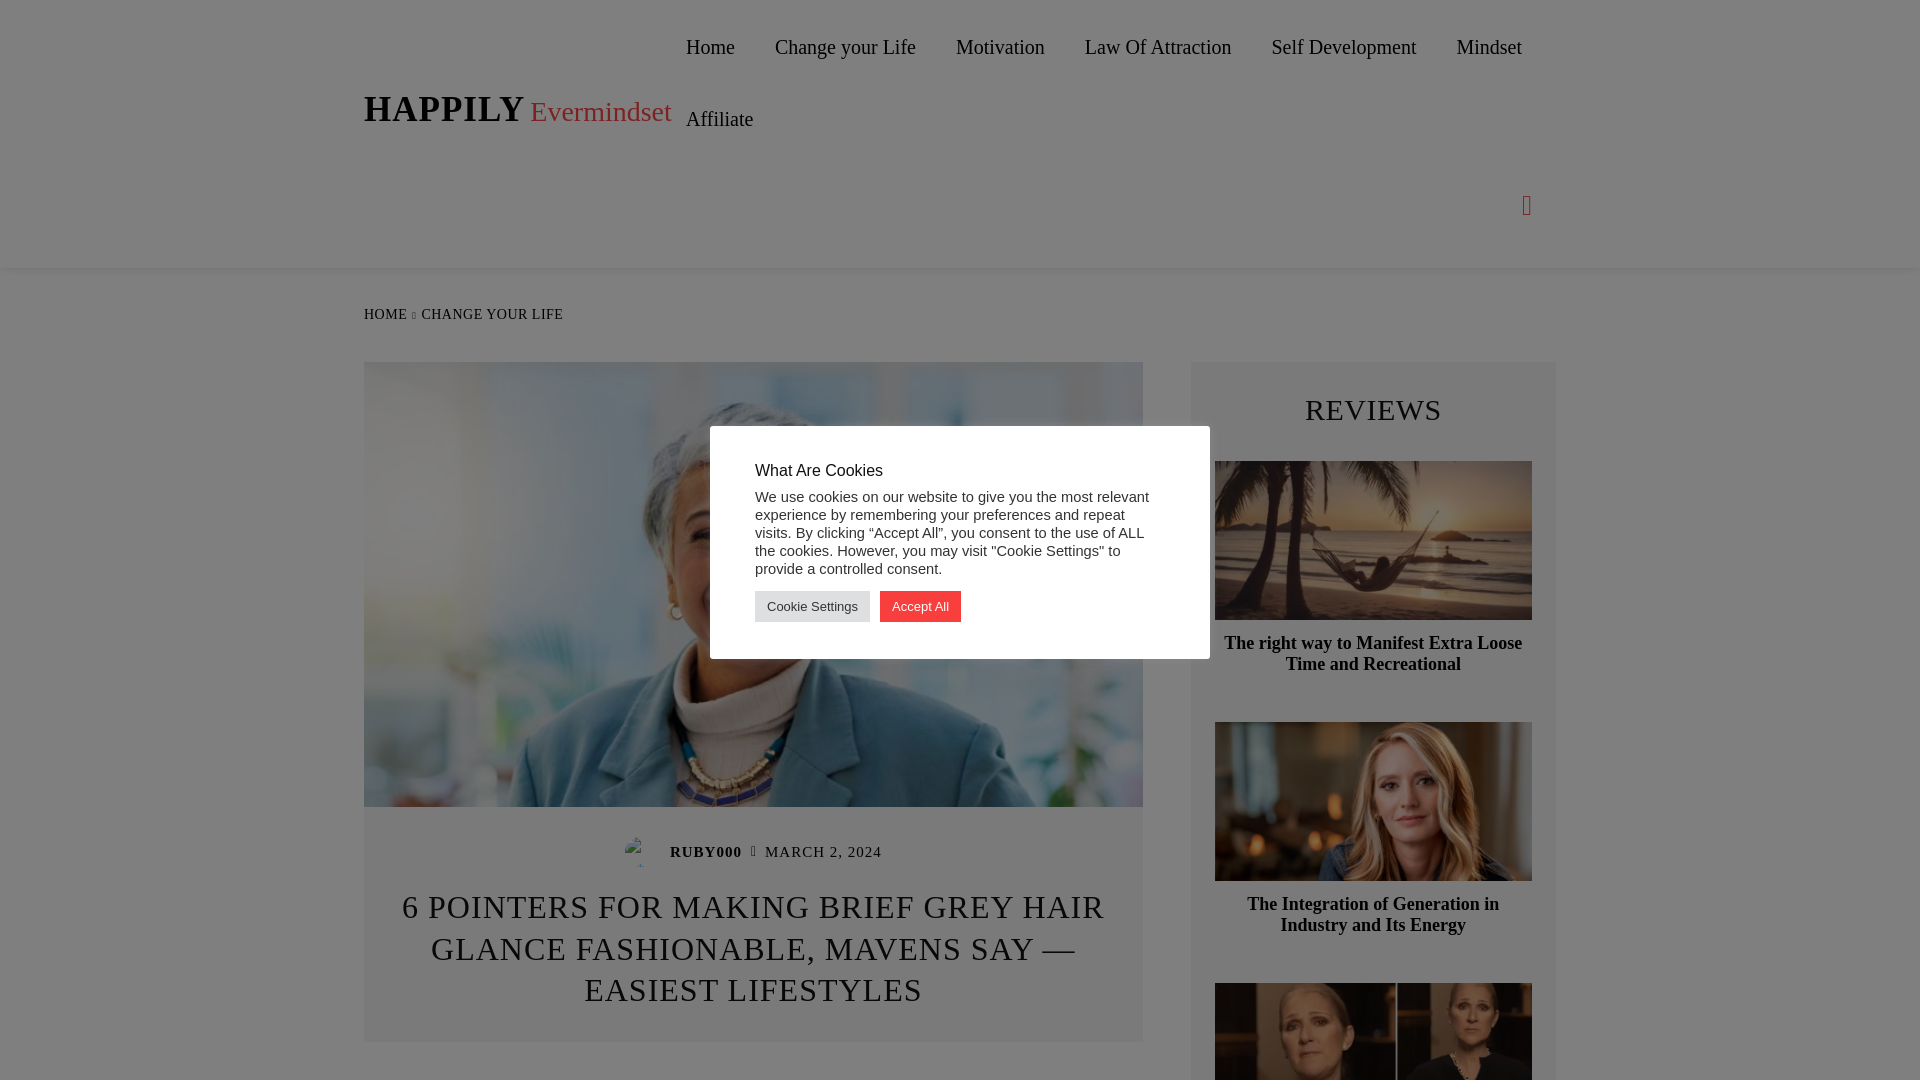 Image resolution: width=1920 pixels, height=1080 pixels. What do you see at coordinates (1374, 802) in the screenshot?
I see `The Integration of Generation in Industry and Its Energy` at bounding box center [1374, 802].